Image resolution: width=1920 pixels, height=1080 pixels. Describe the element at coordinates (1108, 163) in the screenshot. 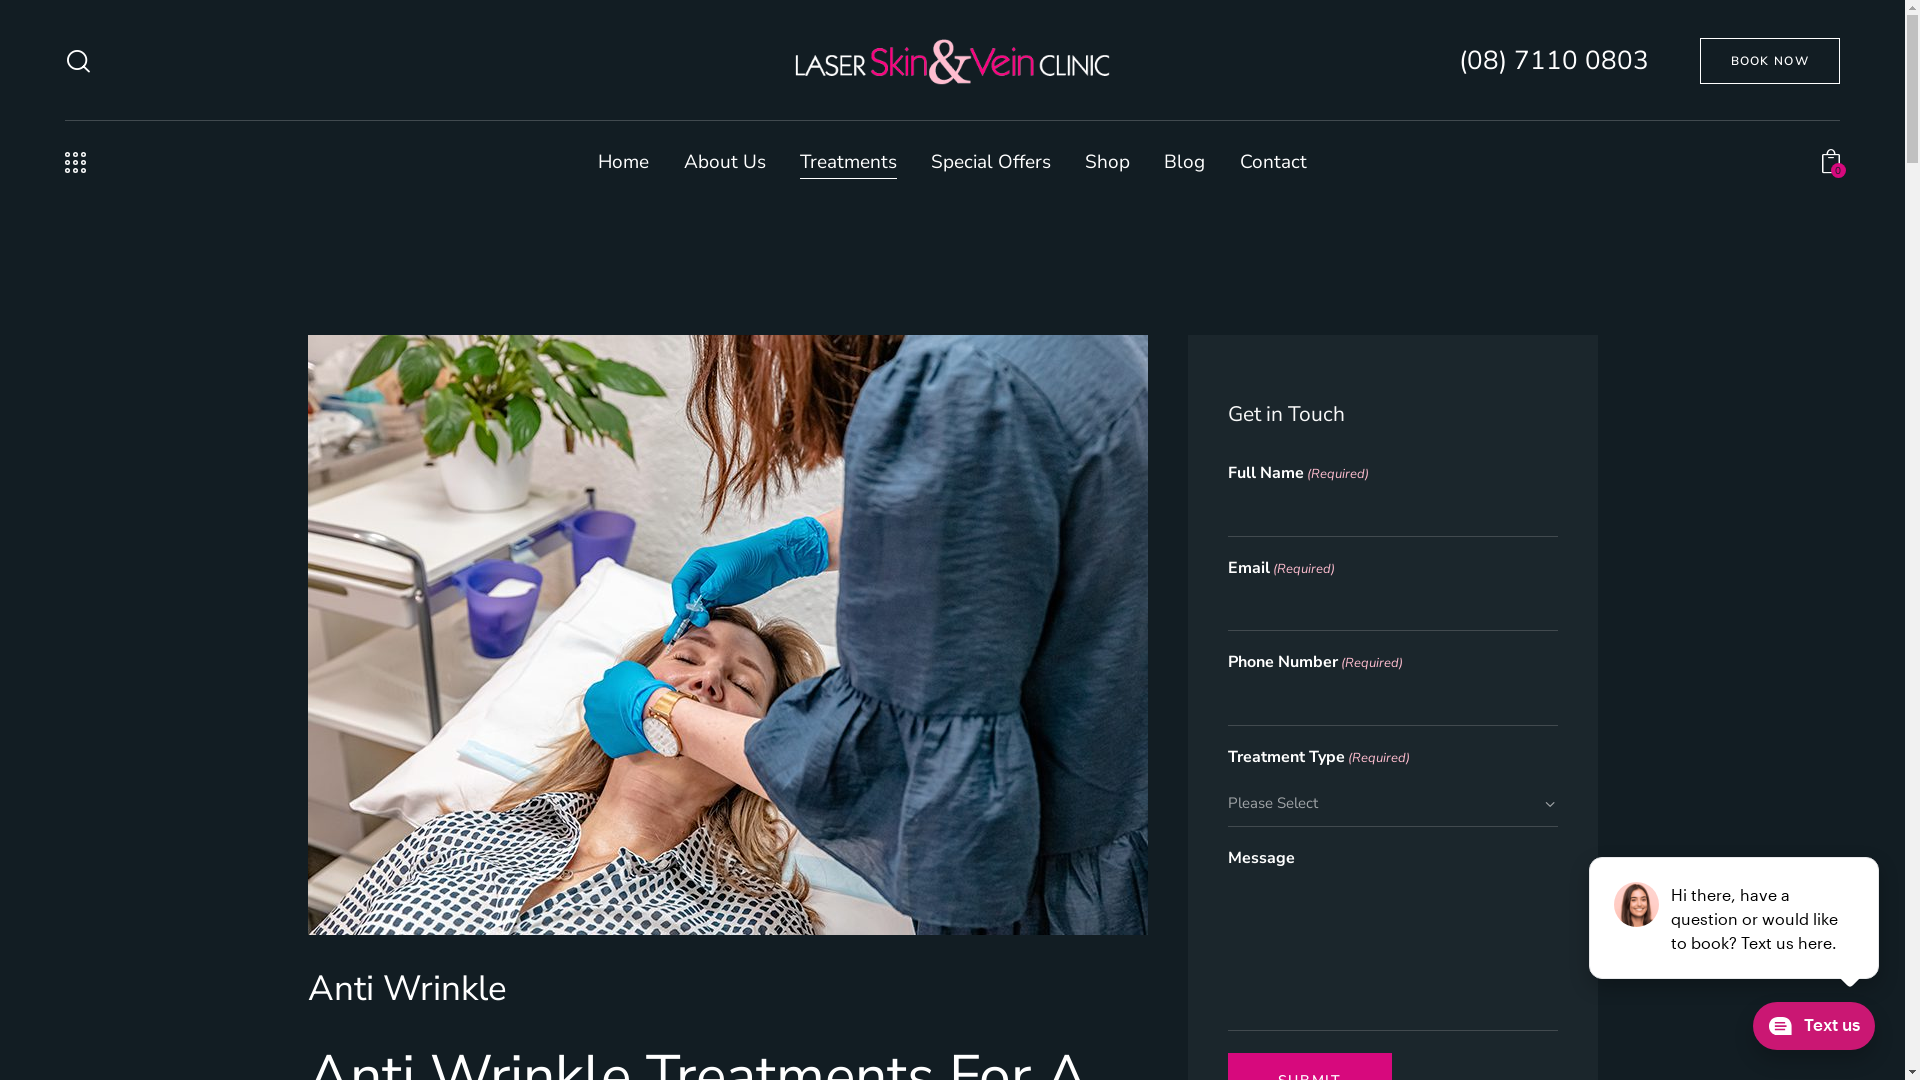

I see `Shop` at that location.